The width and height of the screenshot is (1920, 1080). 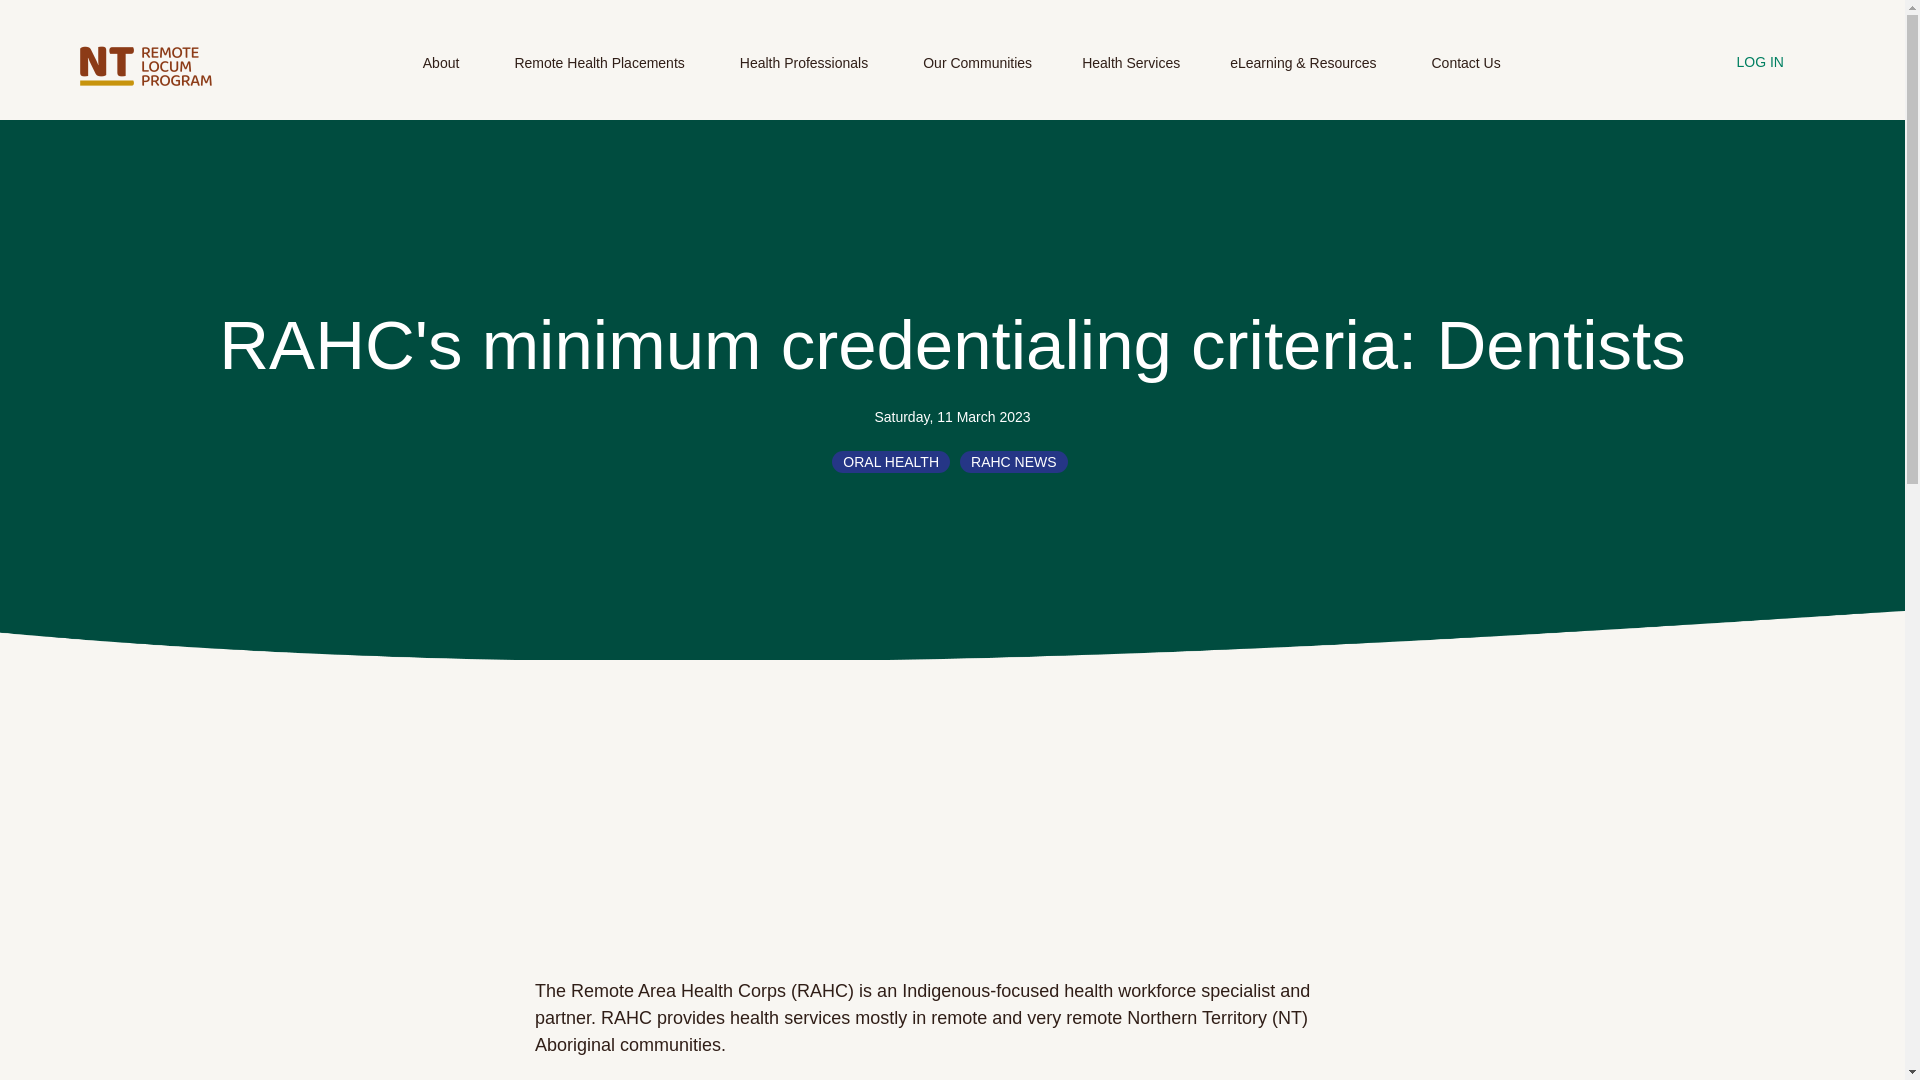 What do you see at coordinates (1014, 462) in the screenshot?
I see `RAHC NEWS` at bounding box center [1014, 462].